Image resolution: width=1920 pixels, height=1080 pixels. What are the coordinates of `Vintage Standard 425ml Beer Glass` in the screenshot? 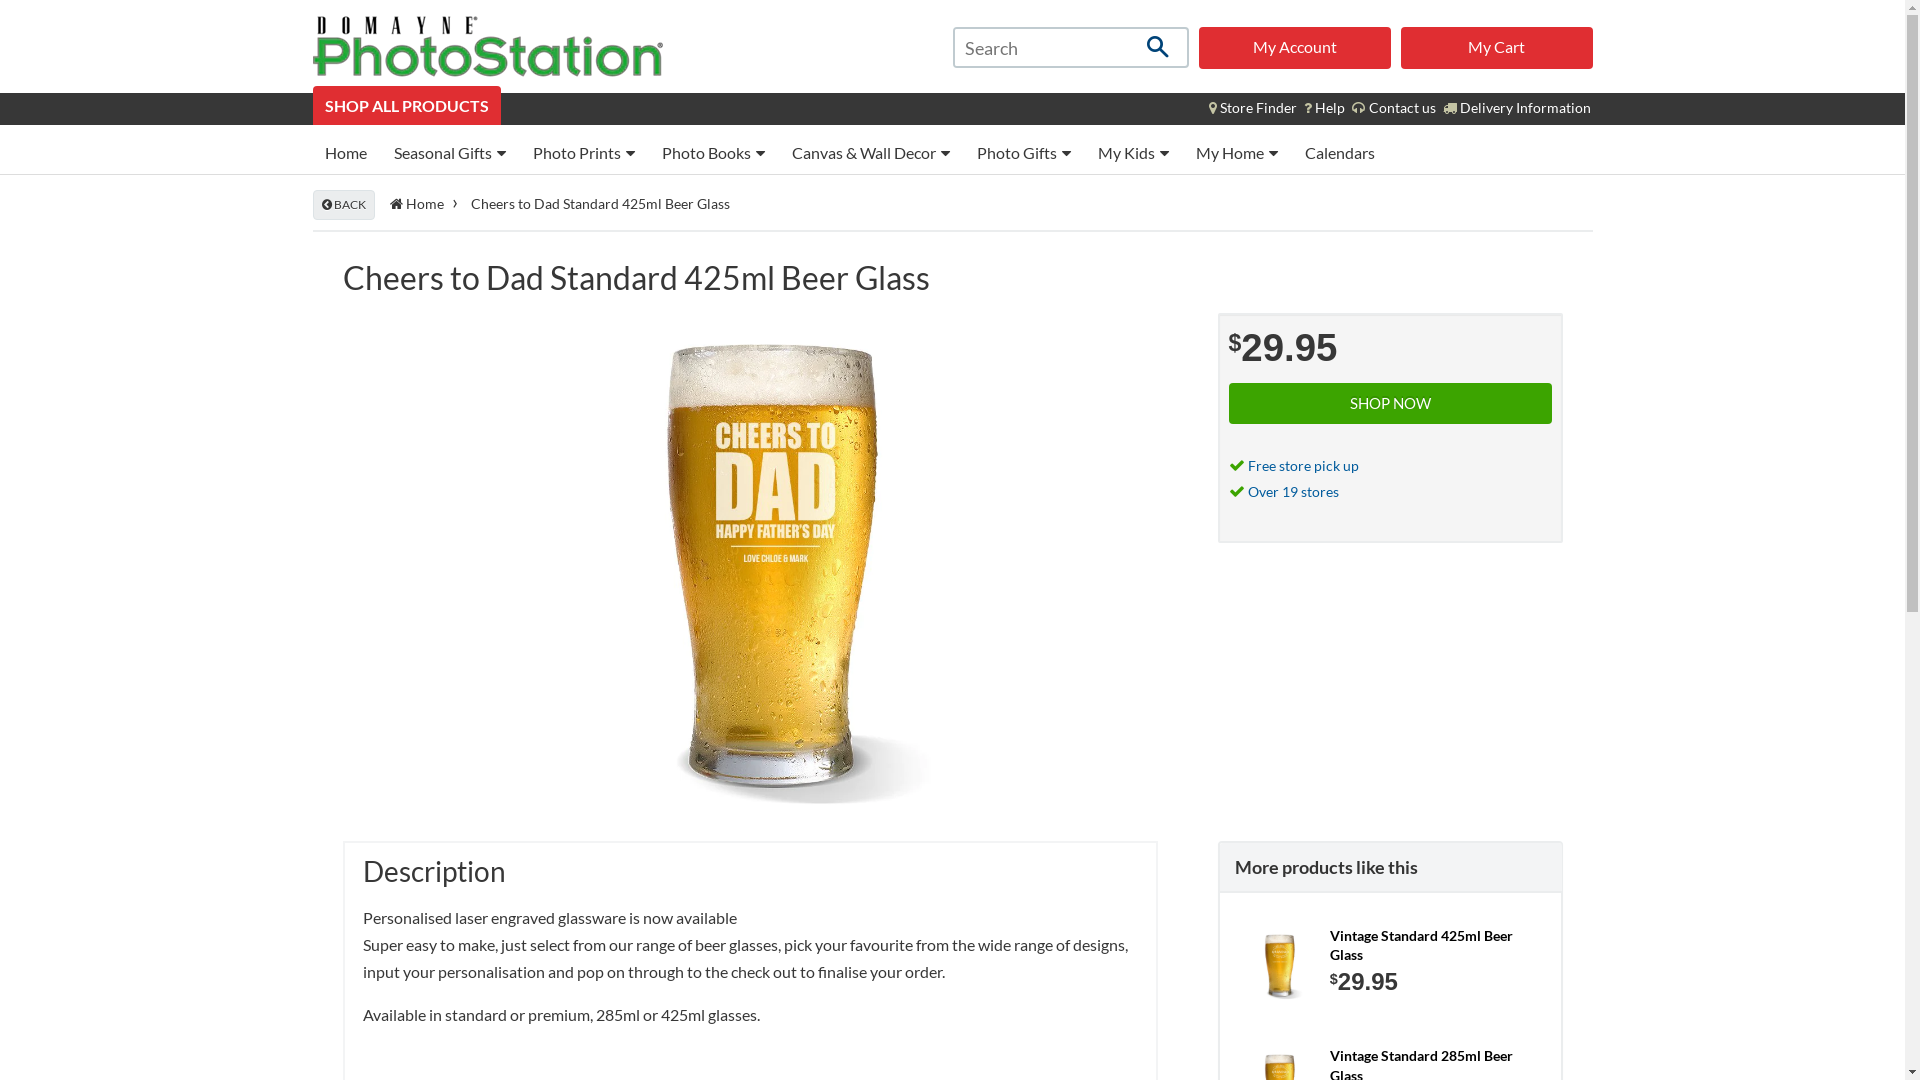 It's located at (1430, 946).